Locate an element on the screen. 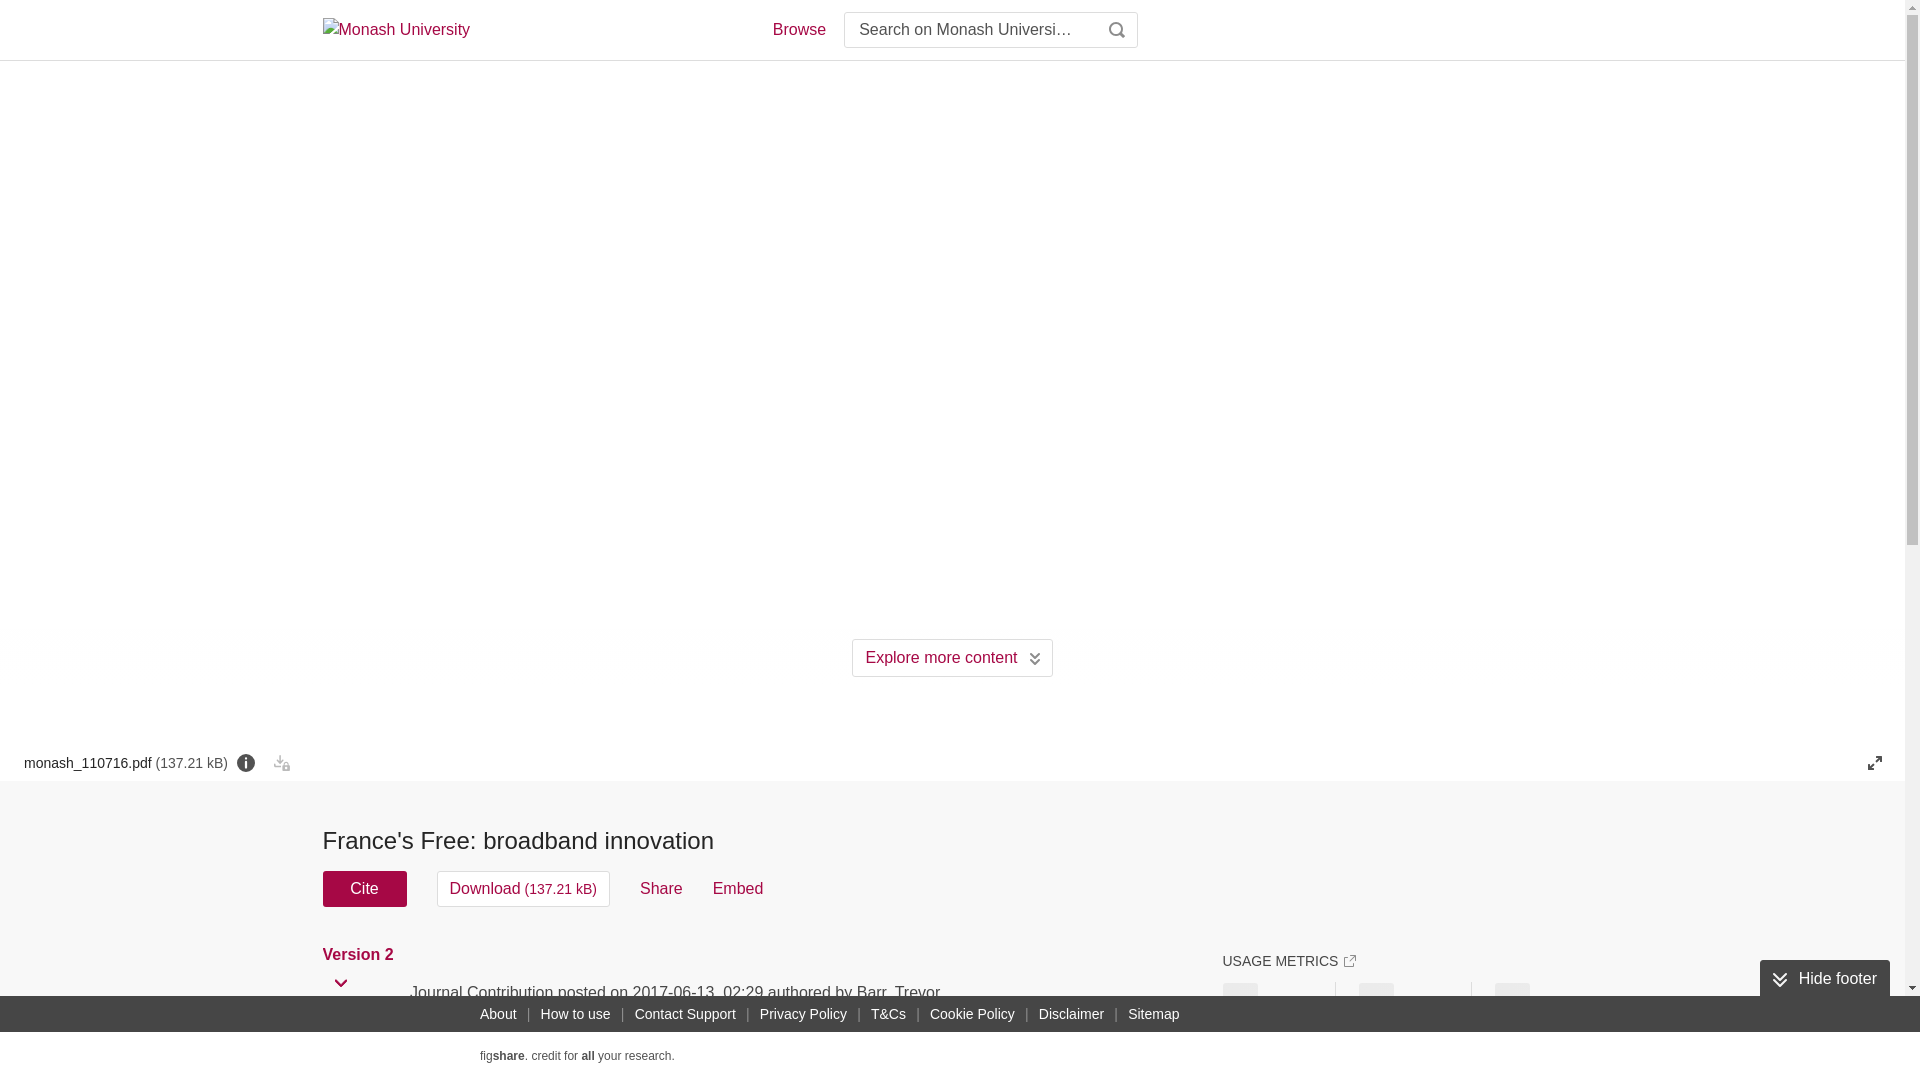 The image size is (1920, 1080). USAGE METRICS is located at coordinates (1288, 960).